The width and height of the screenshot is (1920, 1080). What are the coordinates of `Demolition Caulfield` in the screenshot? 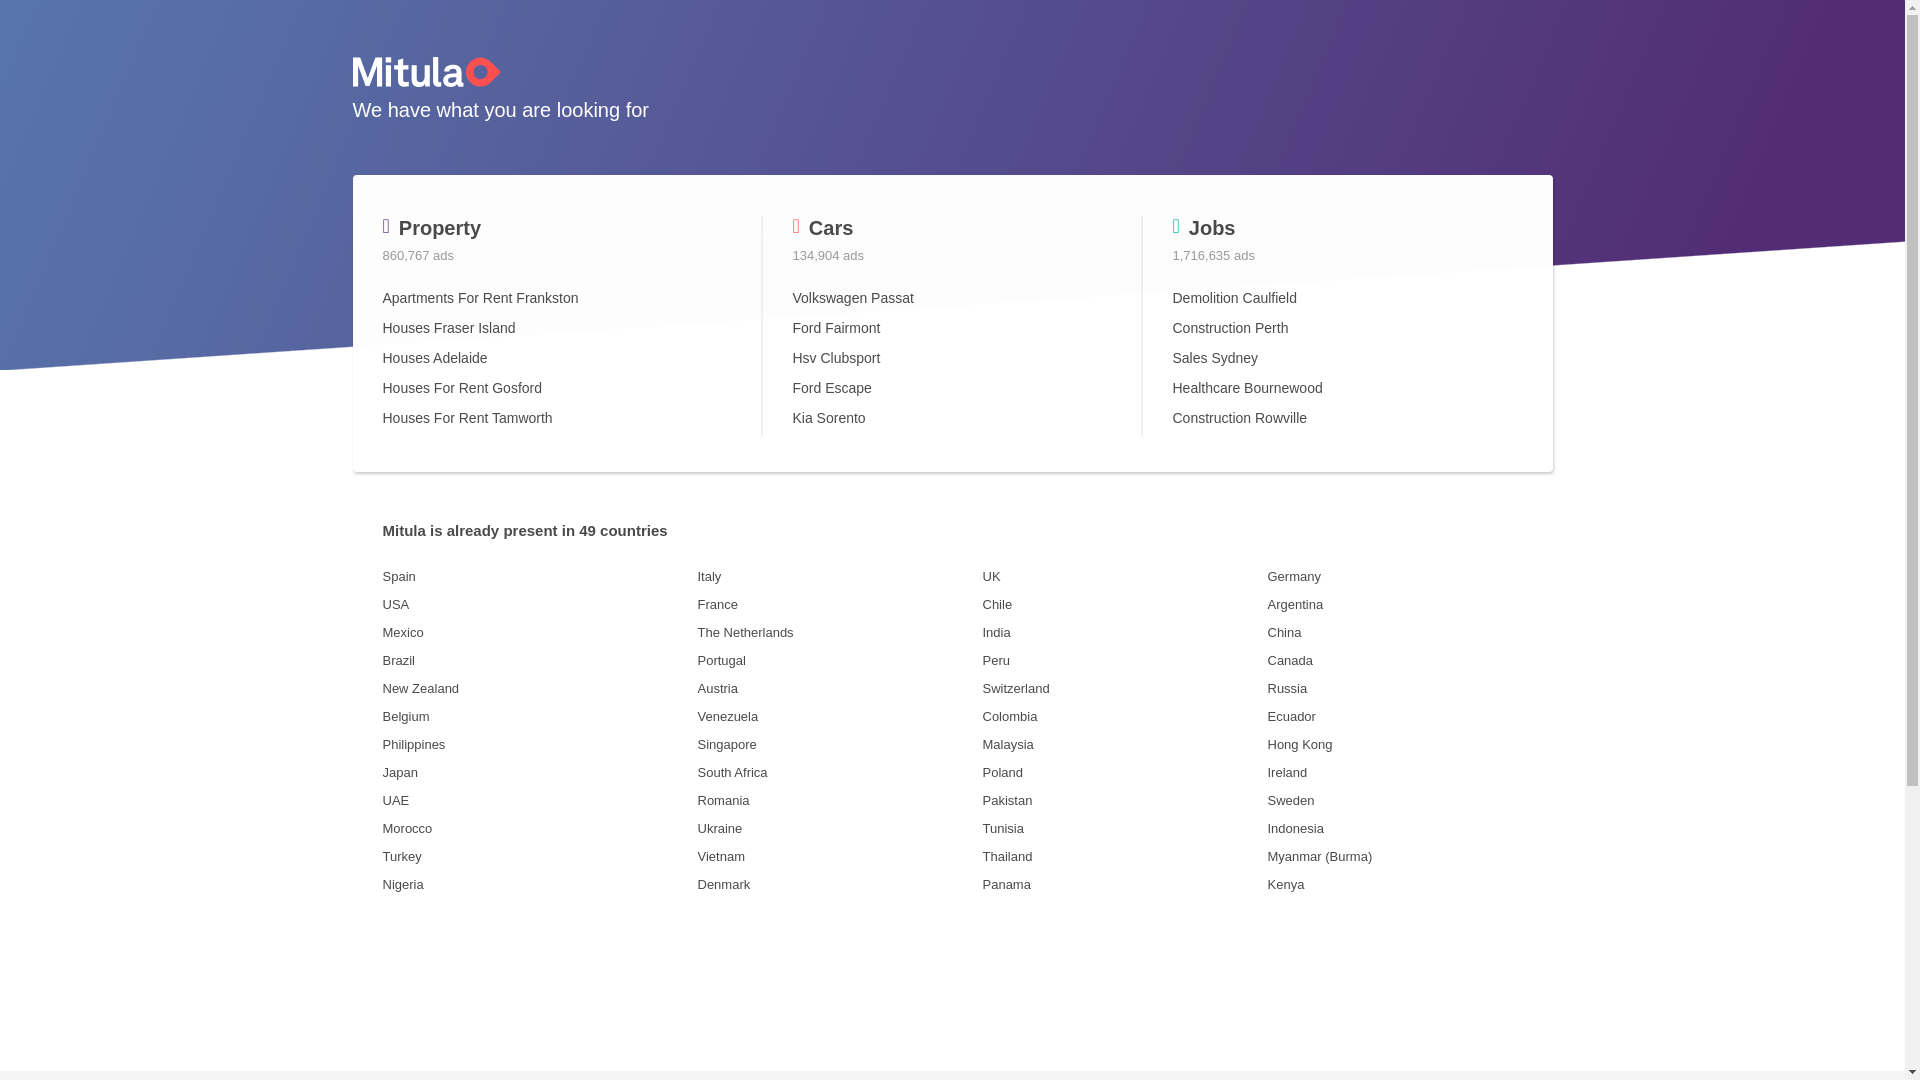 It's located at (1234, 298).